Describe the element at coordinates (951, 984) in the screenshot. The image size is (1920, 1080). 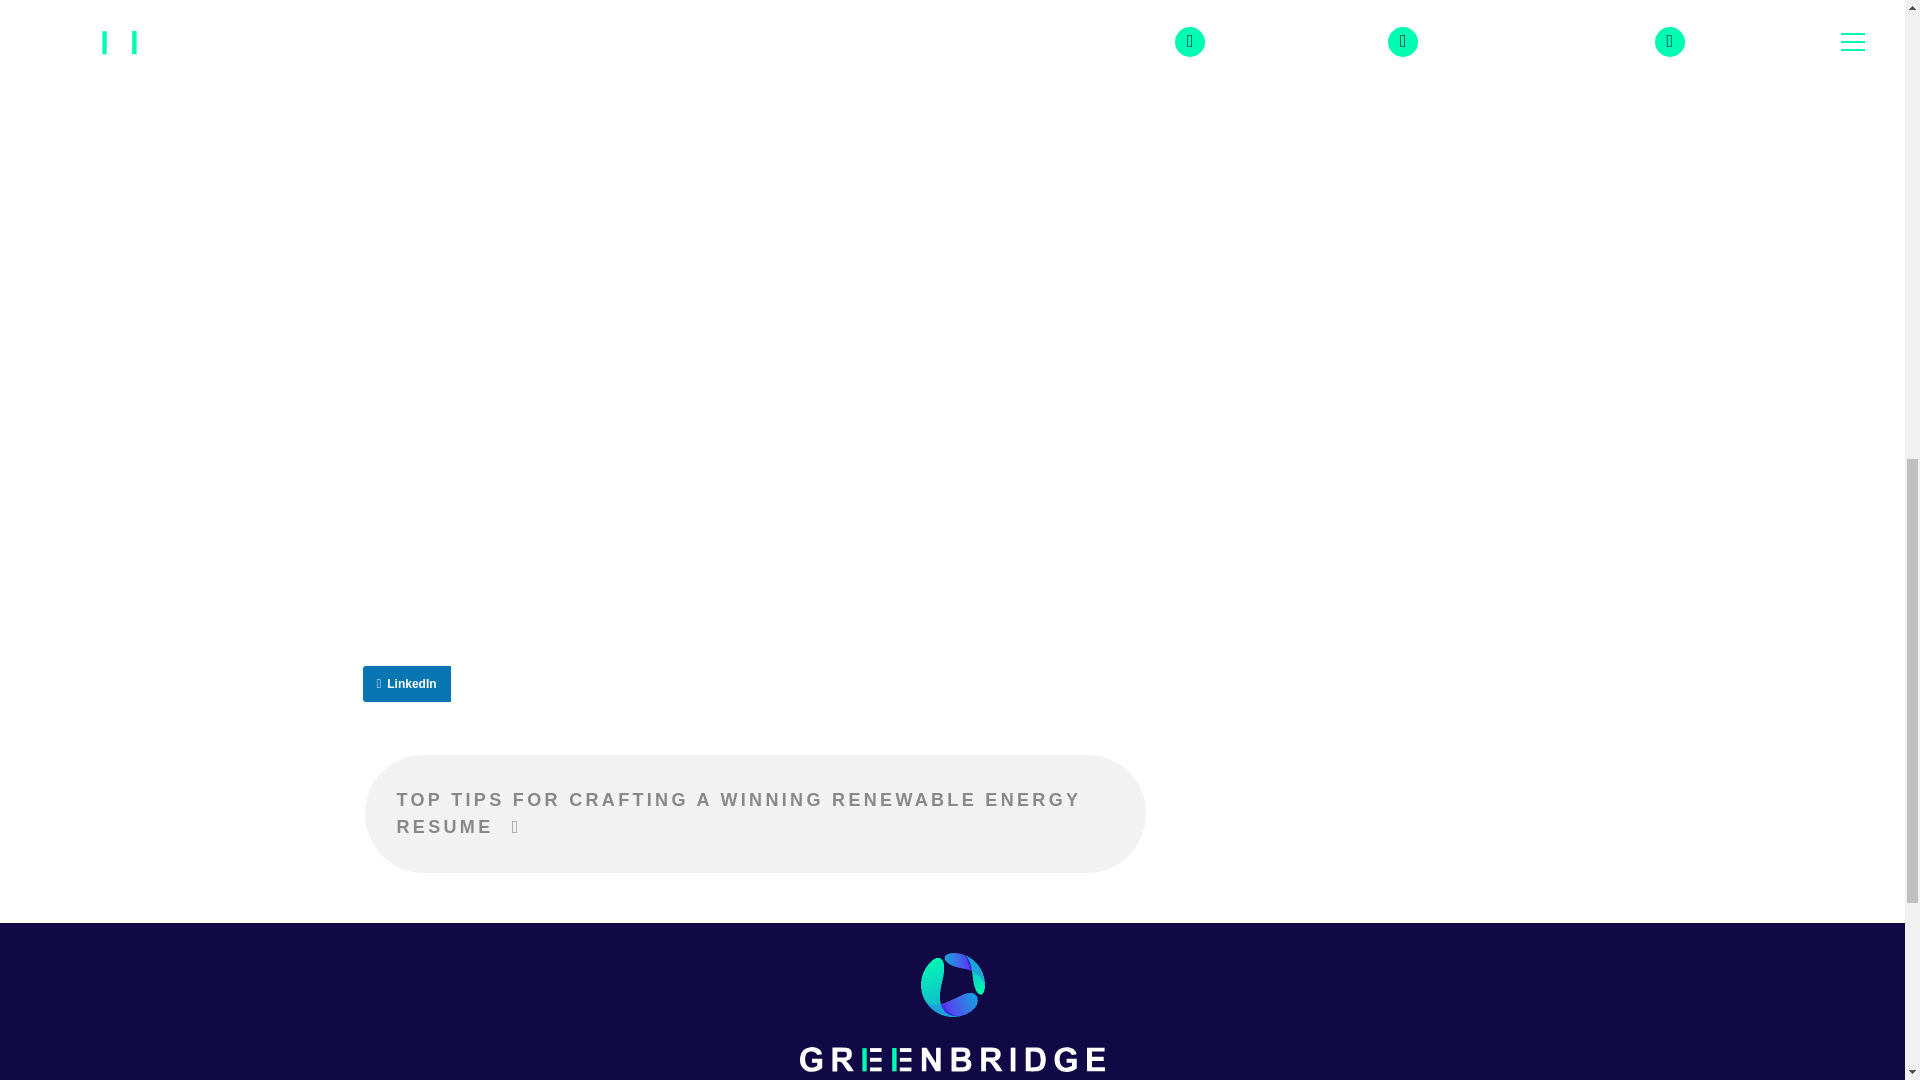
I see `logo-img-circle` at that location.